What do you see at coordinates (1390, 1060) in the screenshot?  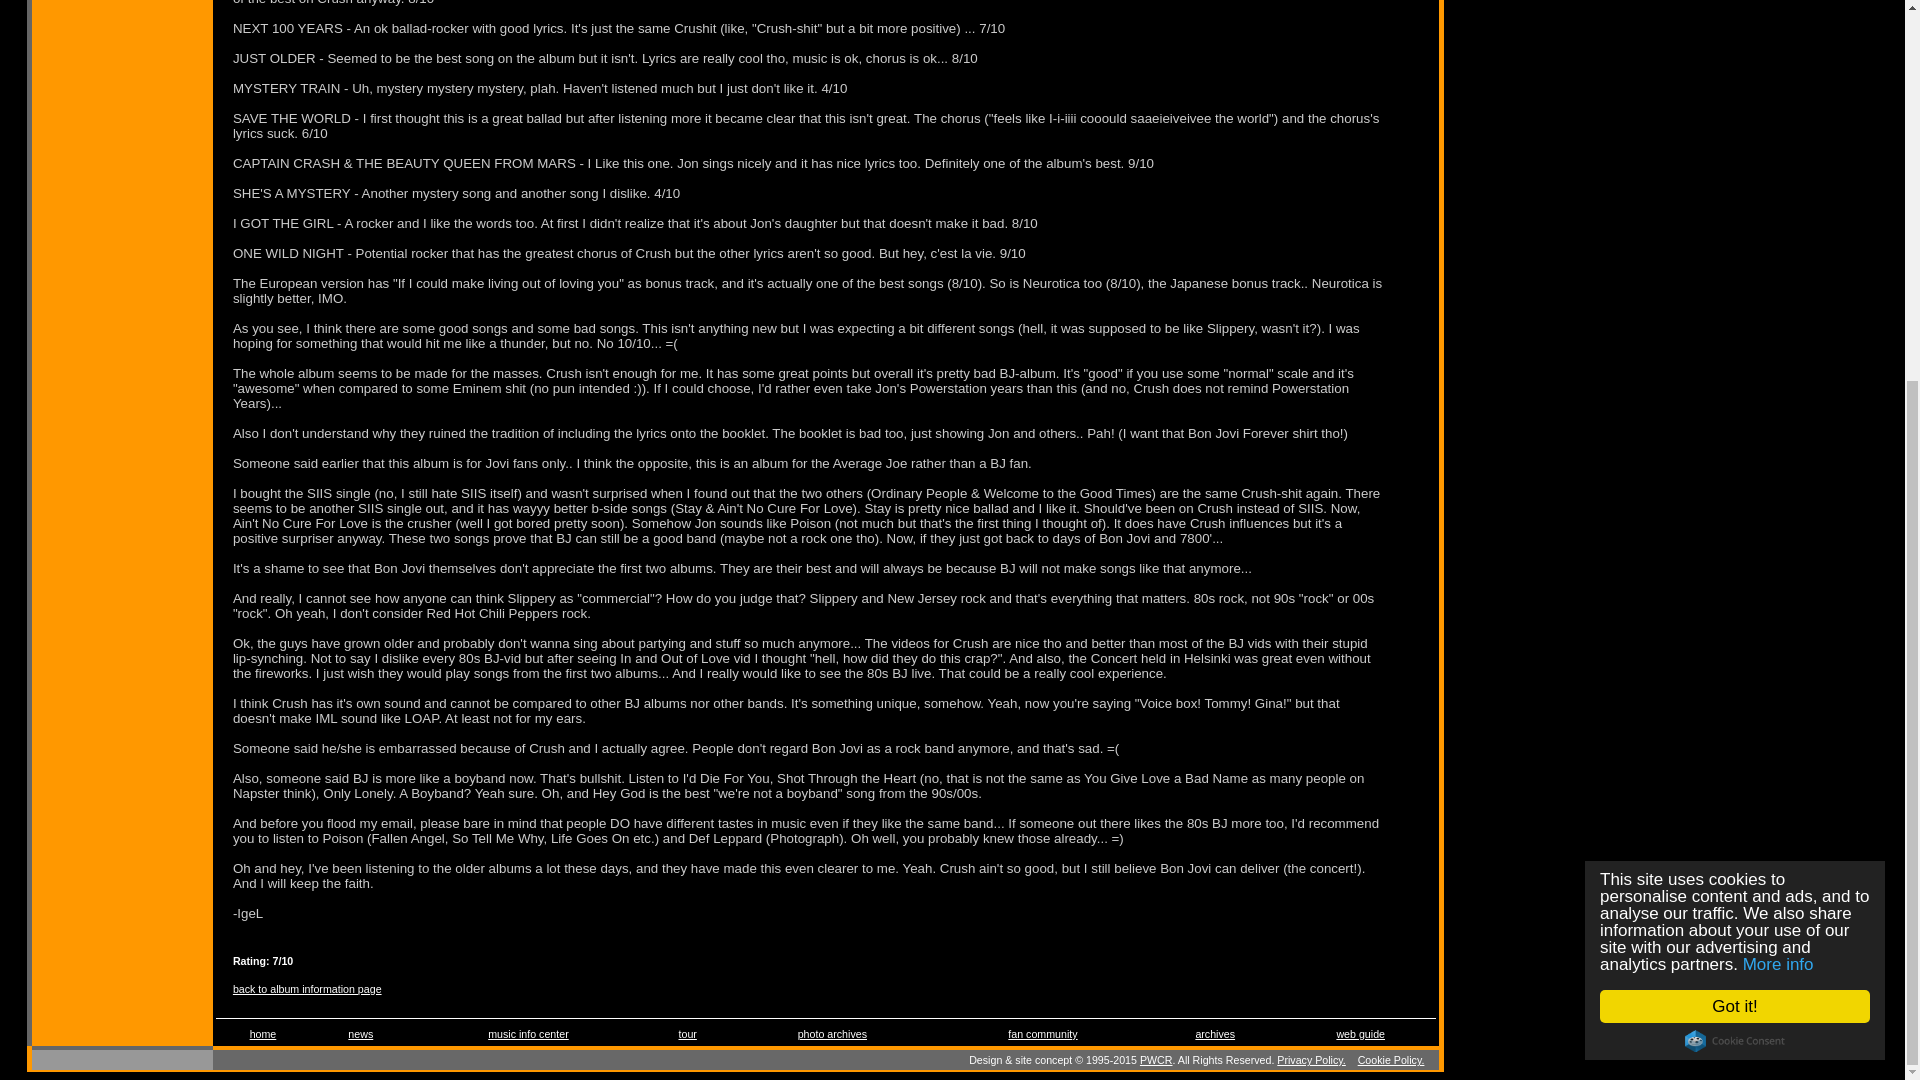 I see `Cookie Policy.` at bounding box center [1390, 1060].